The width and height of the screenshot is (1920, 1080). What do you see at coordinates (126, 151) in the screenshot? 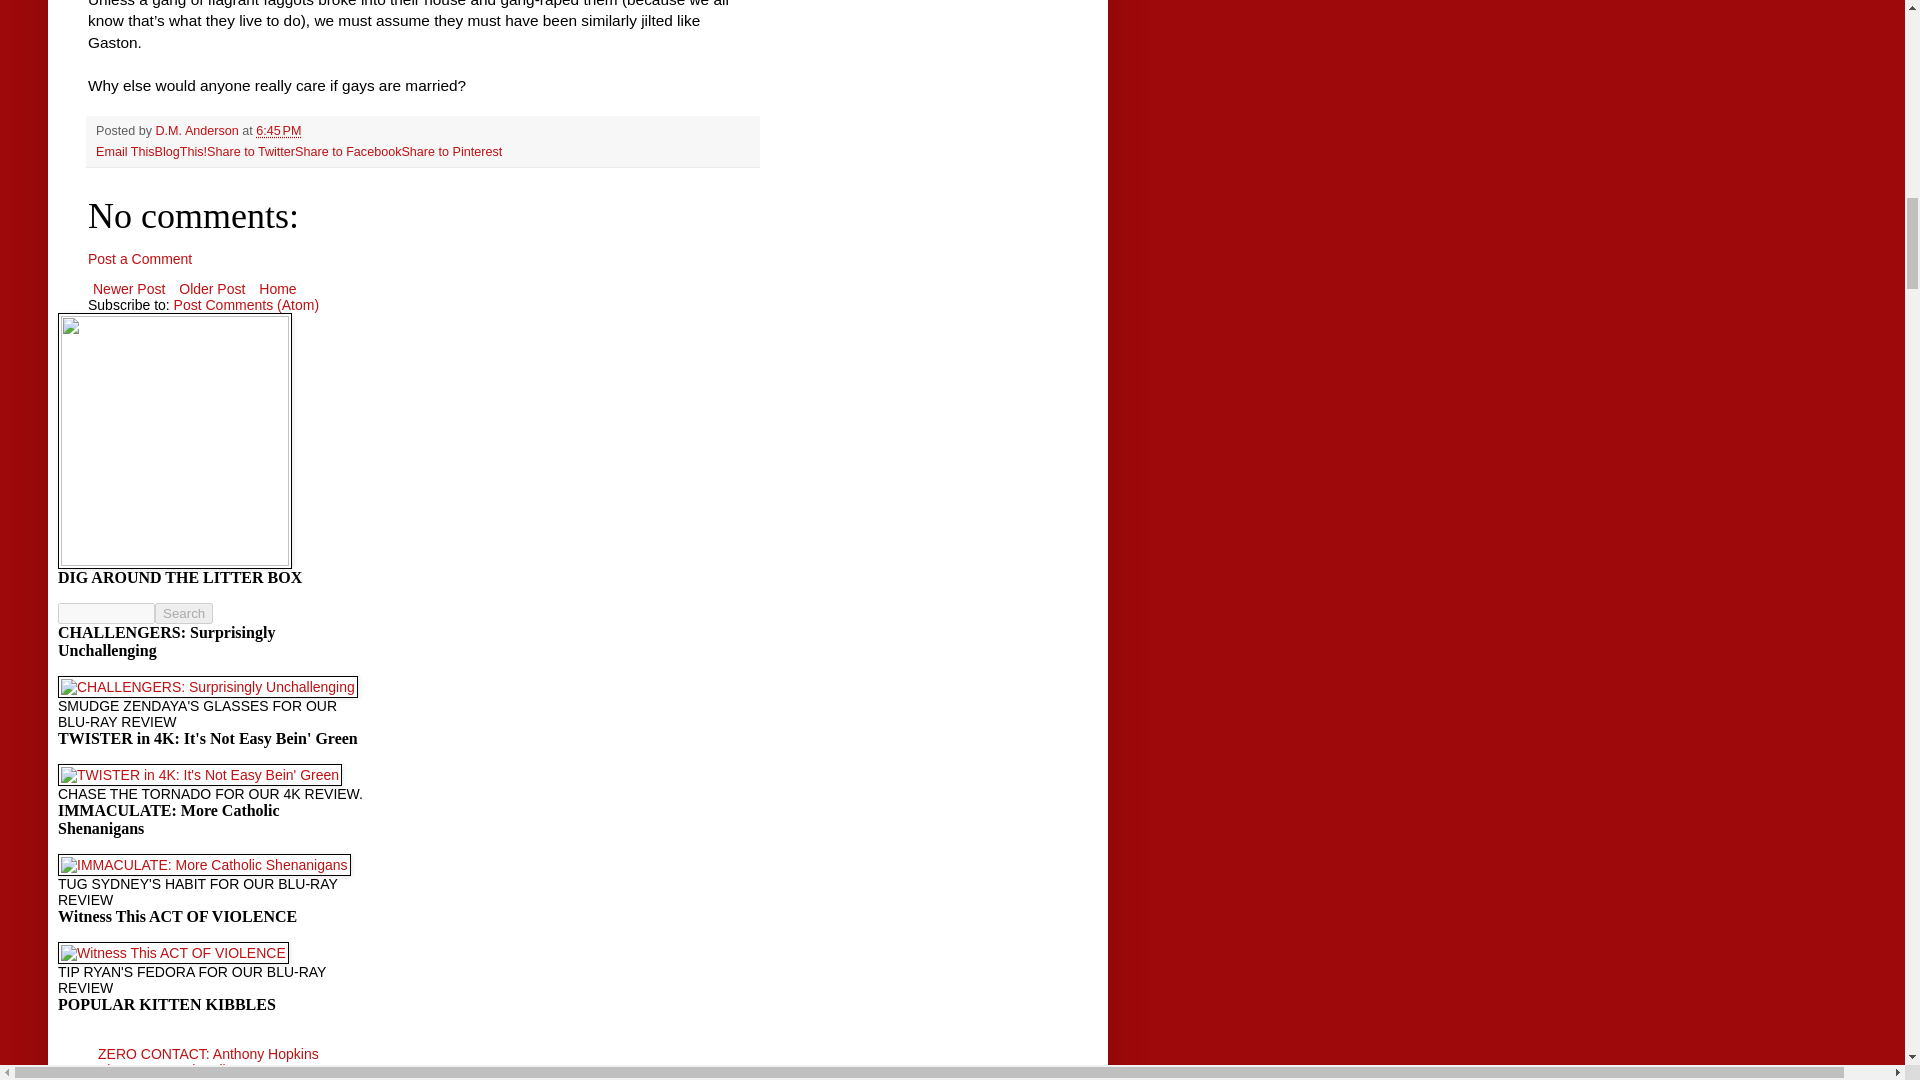
I see `Email This` at bounding box center [126, 151].